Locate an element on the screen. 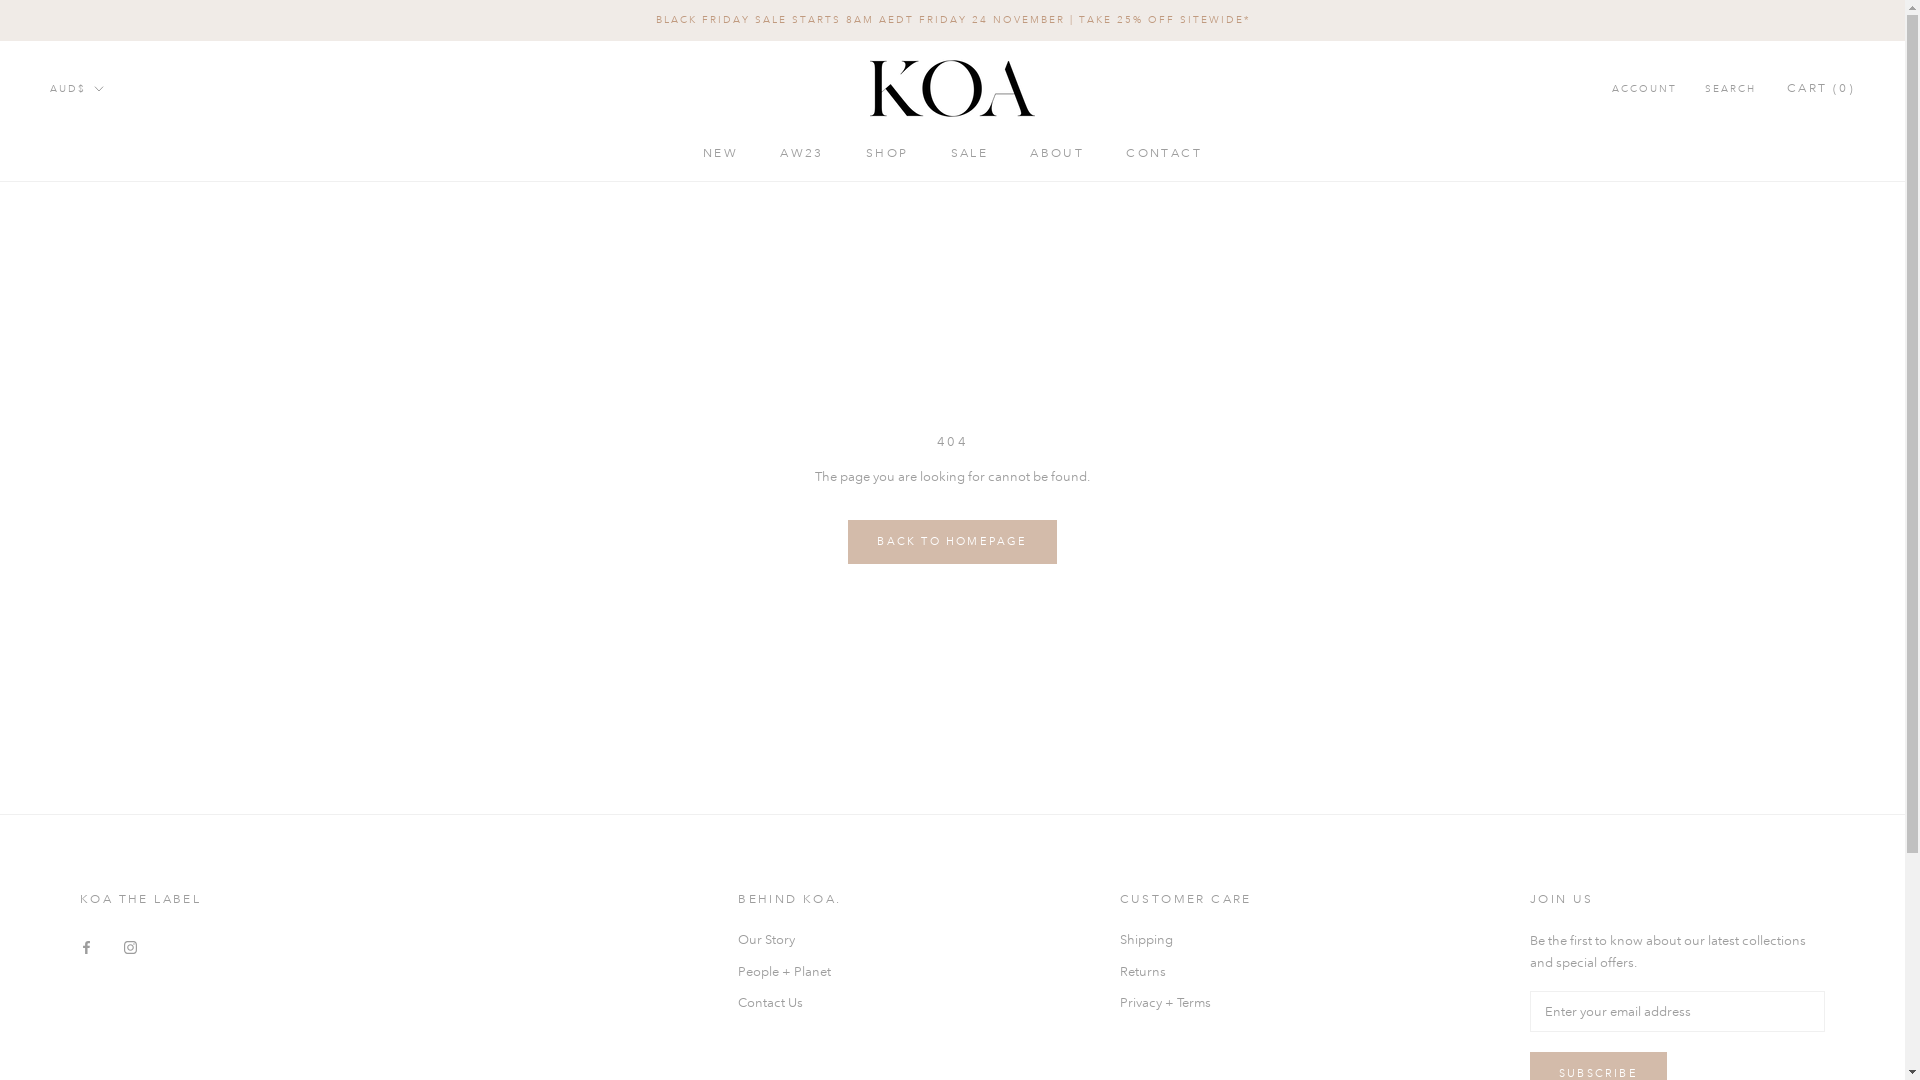 The image size is (1920, 1080). NEW
NEW is located at coordinates (720, 154).